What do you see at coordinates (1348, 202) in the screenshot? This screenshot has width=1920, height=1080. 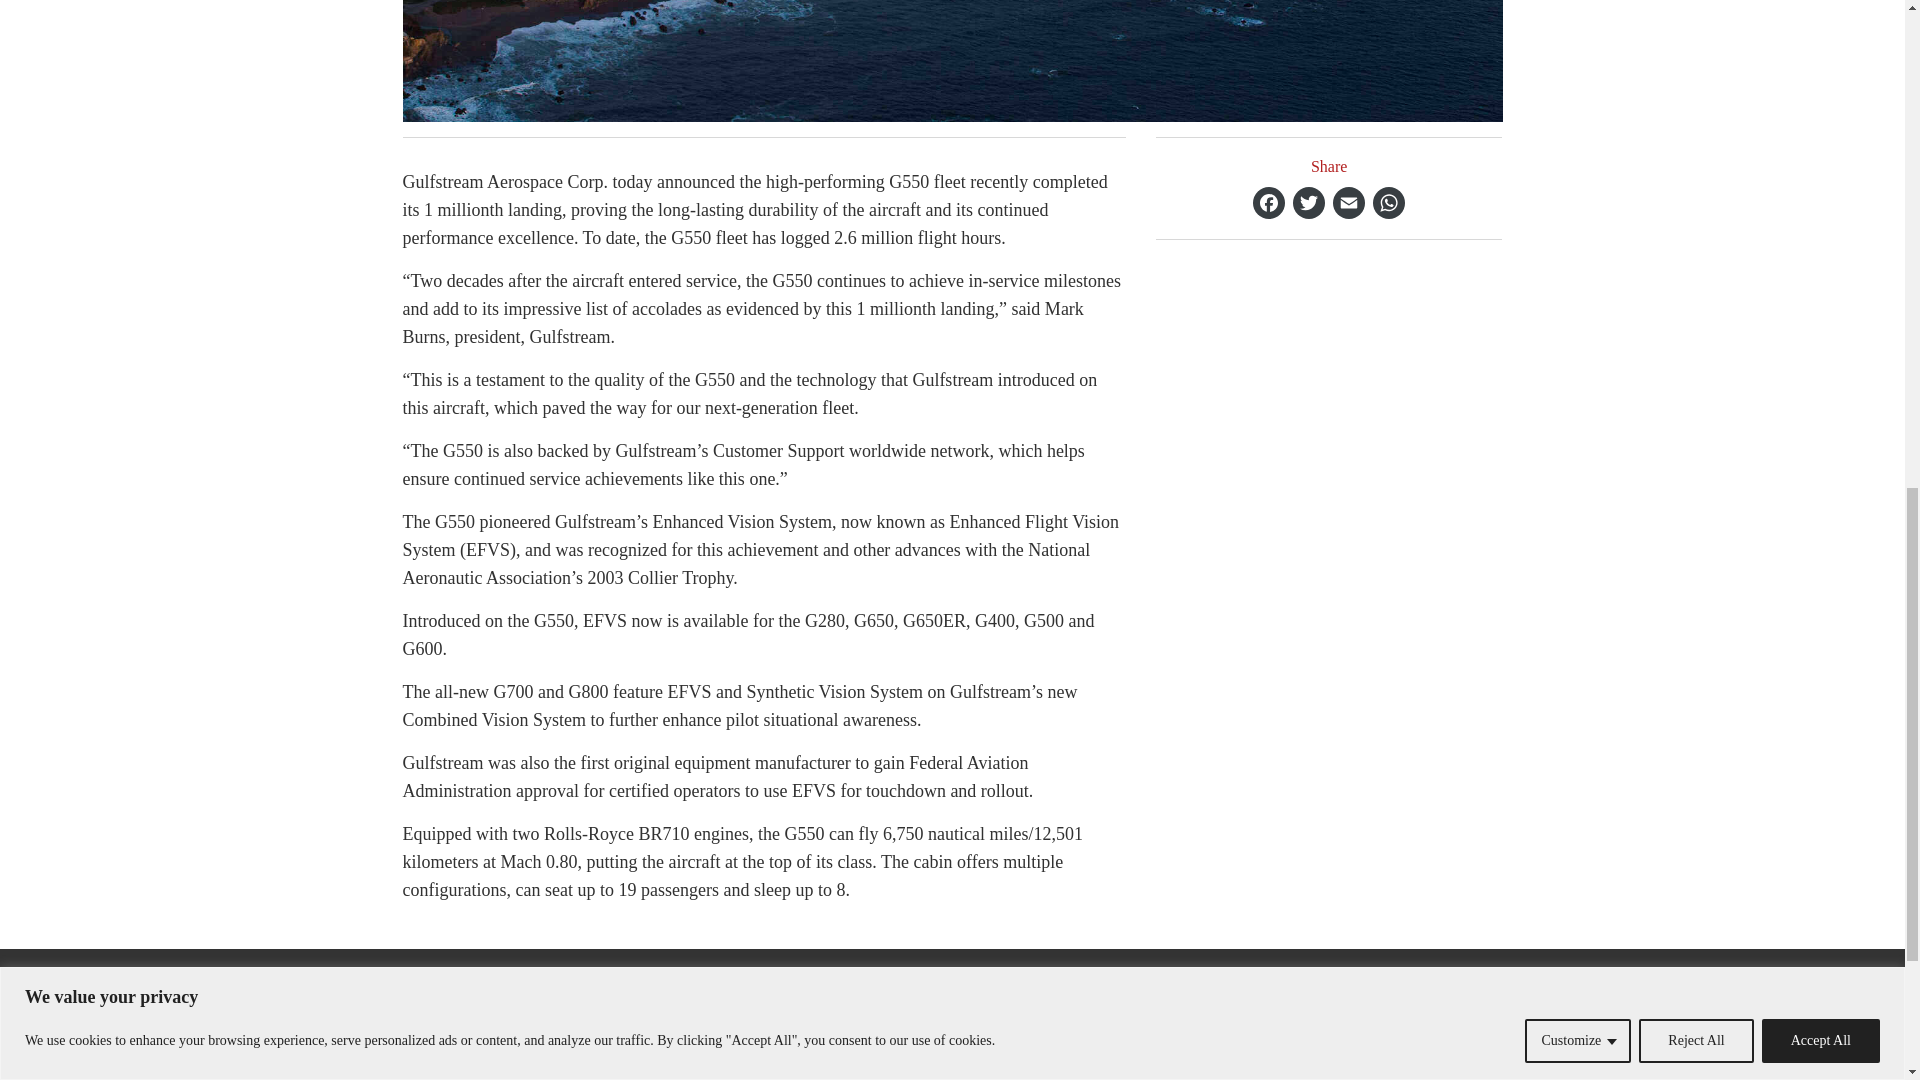 I see `Email` at bounding box center [1348, 202].